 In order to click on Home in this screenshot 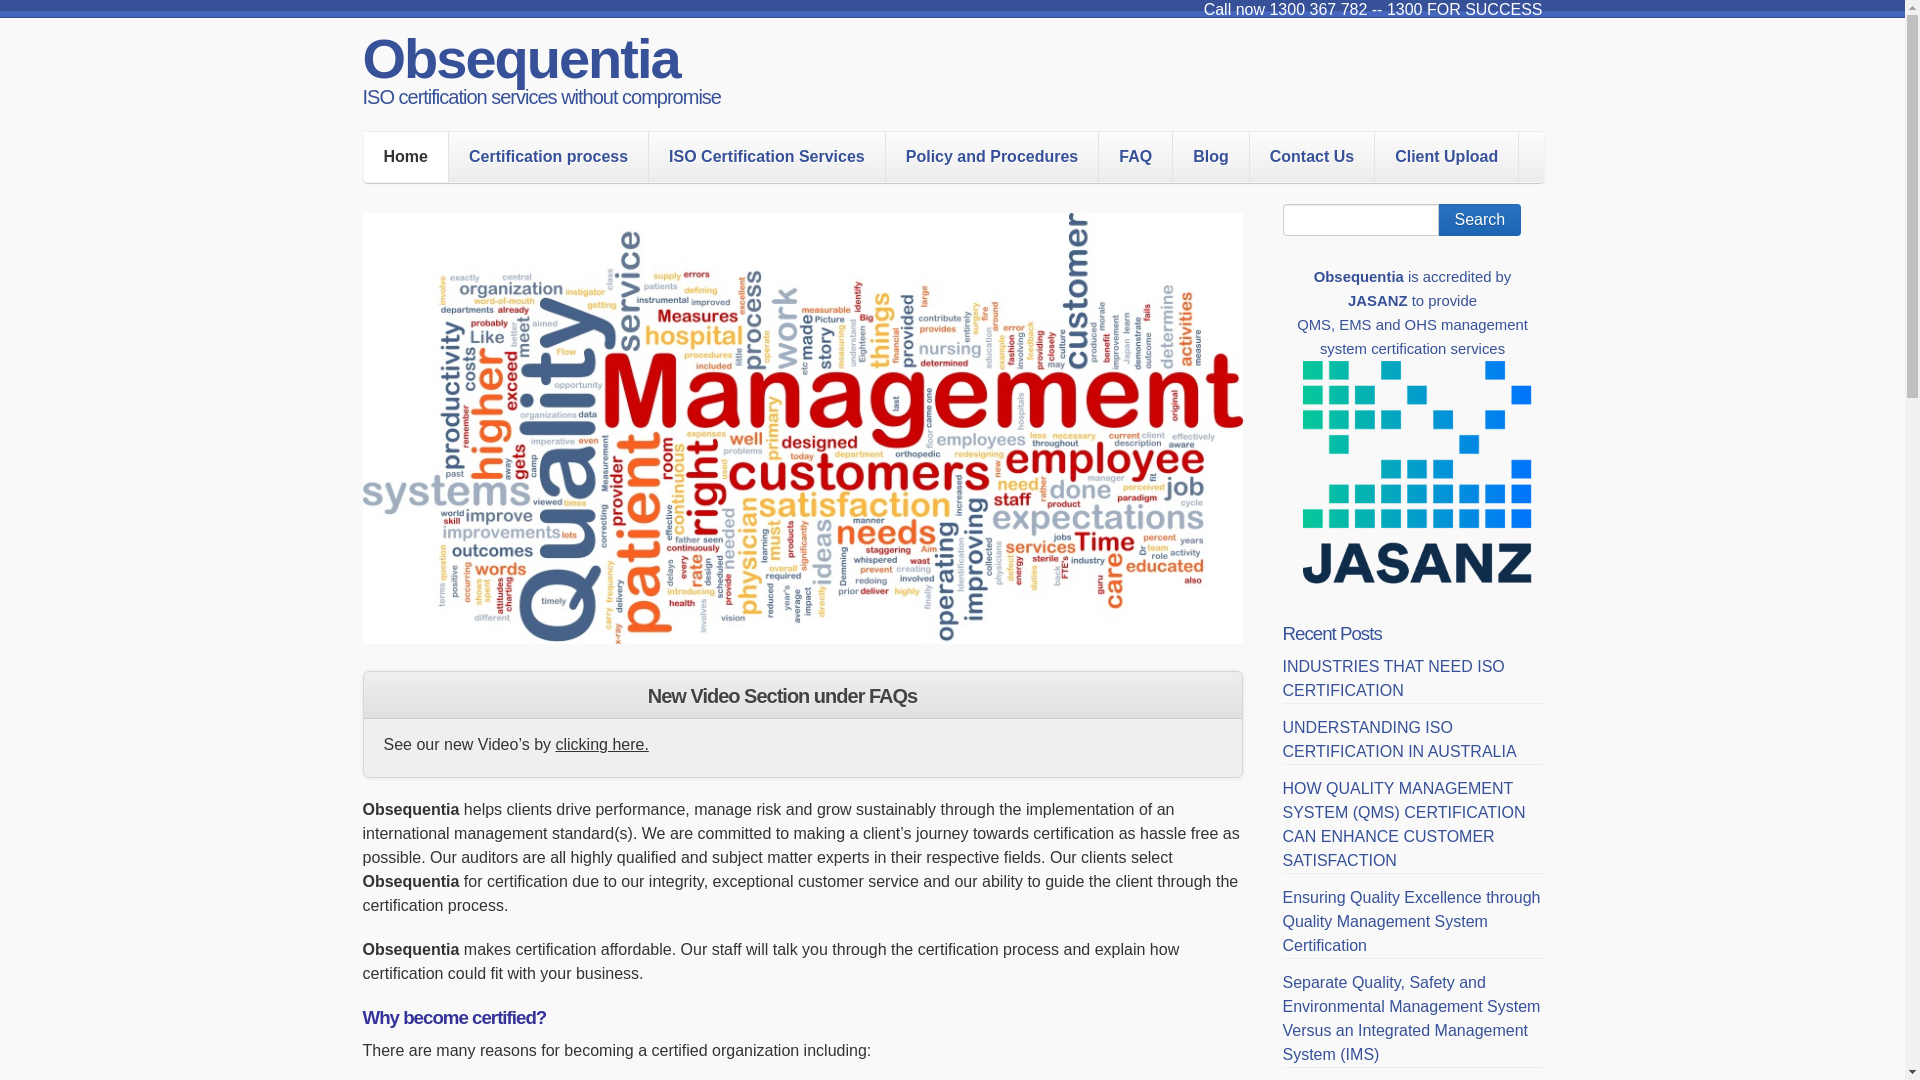, I will do `click(406, 157)`.